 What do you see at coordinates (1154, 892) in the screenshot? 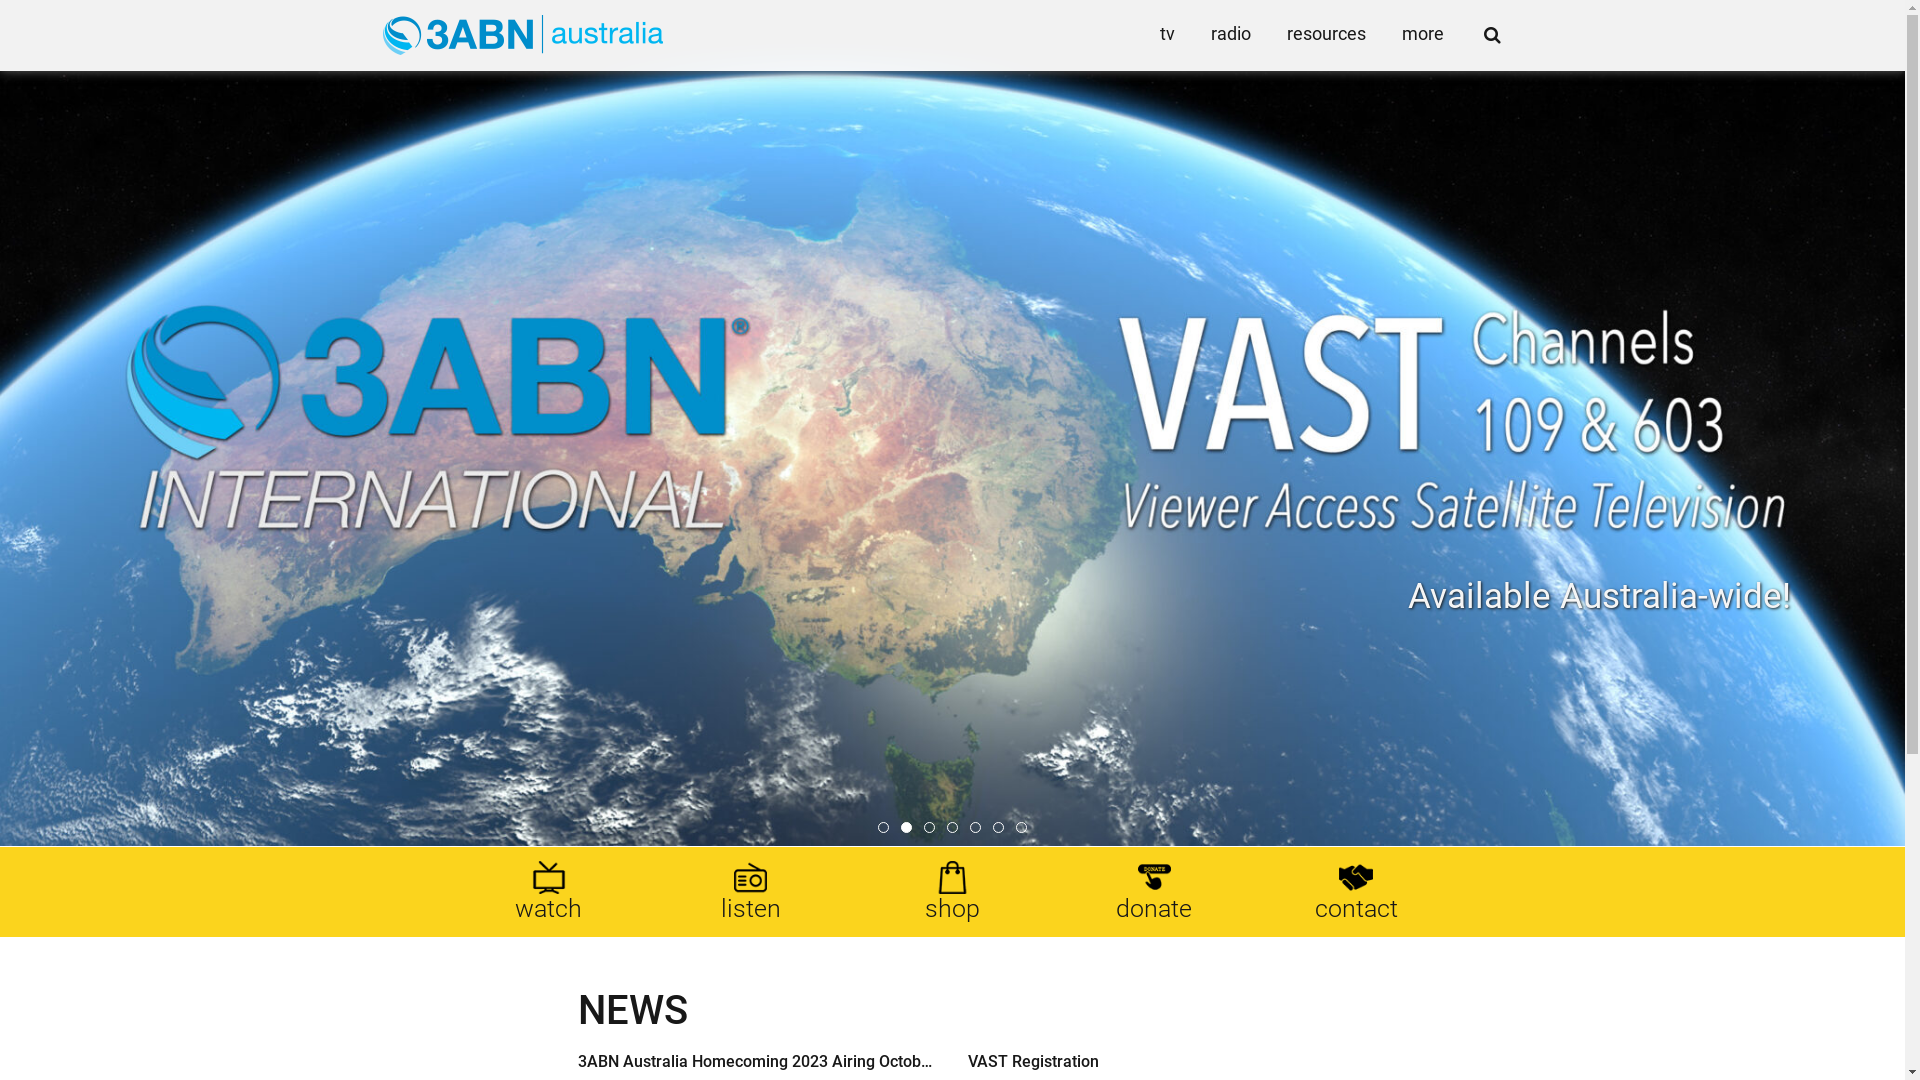
I see `donate` at bounding box center [1154, 892].